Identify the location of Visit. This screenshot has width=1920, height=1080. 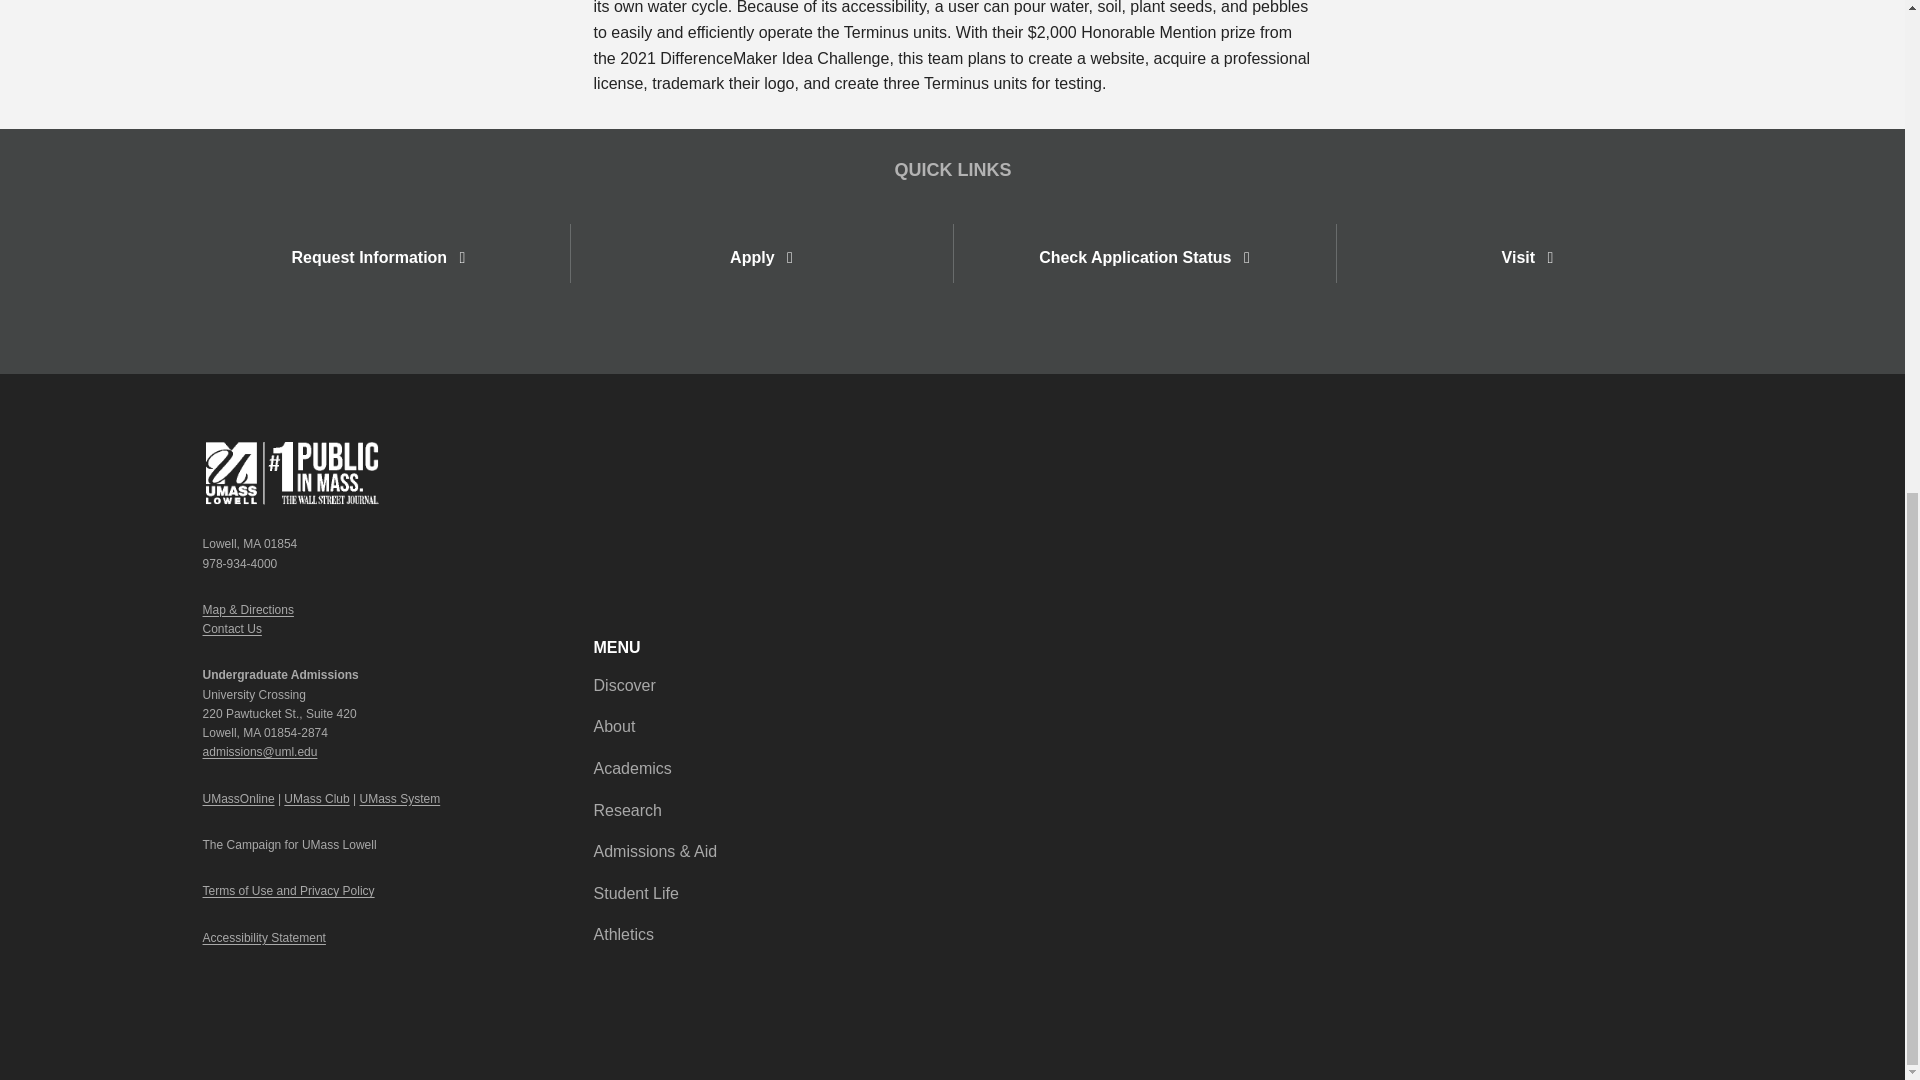
(1526, 254).